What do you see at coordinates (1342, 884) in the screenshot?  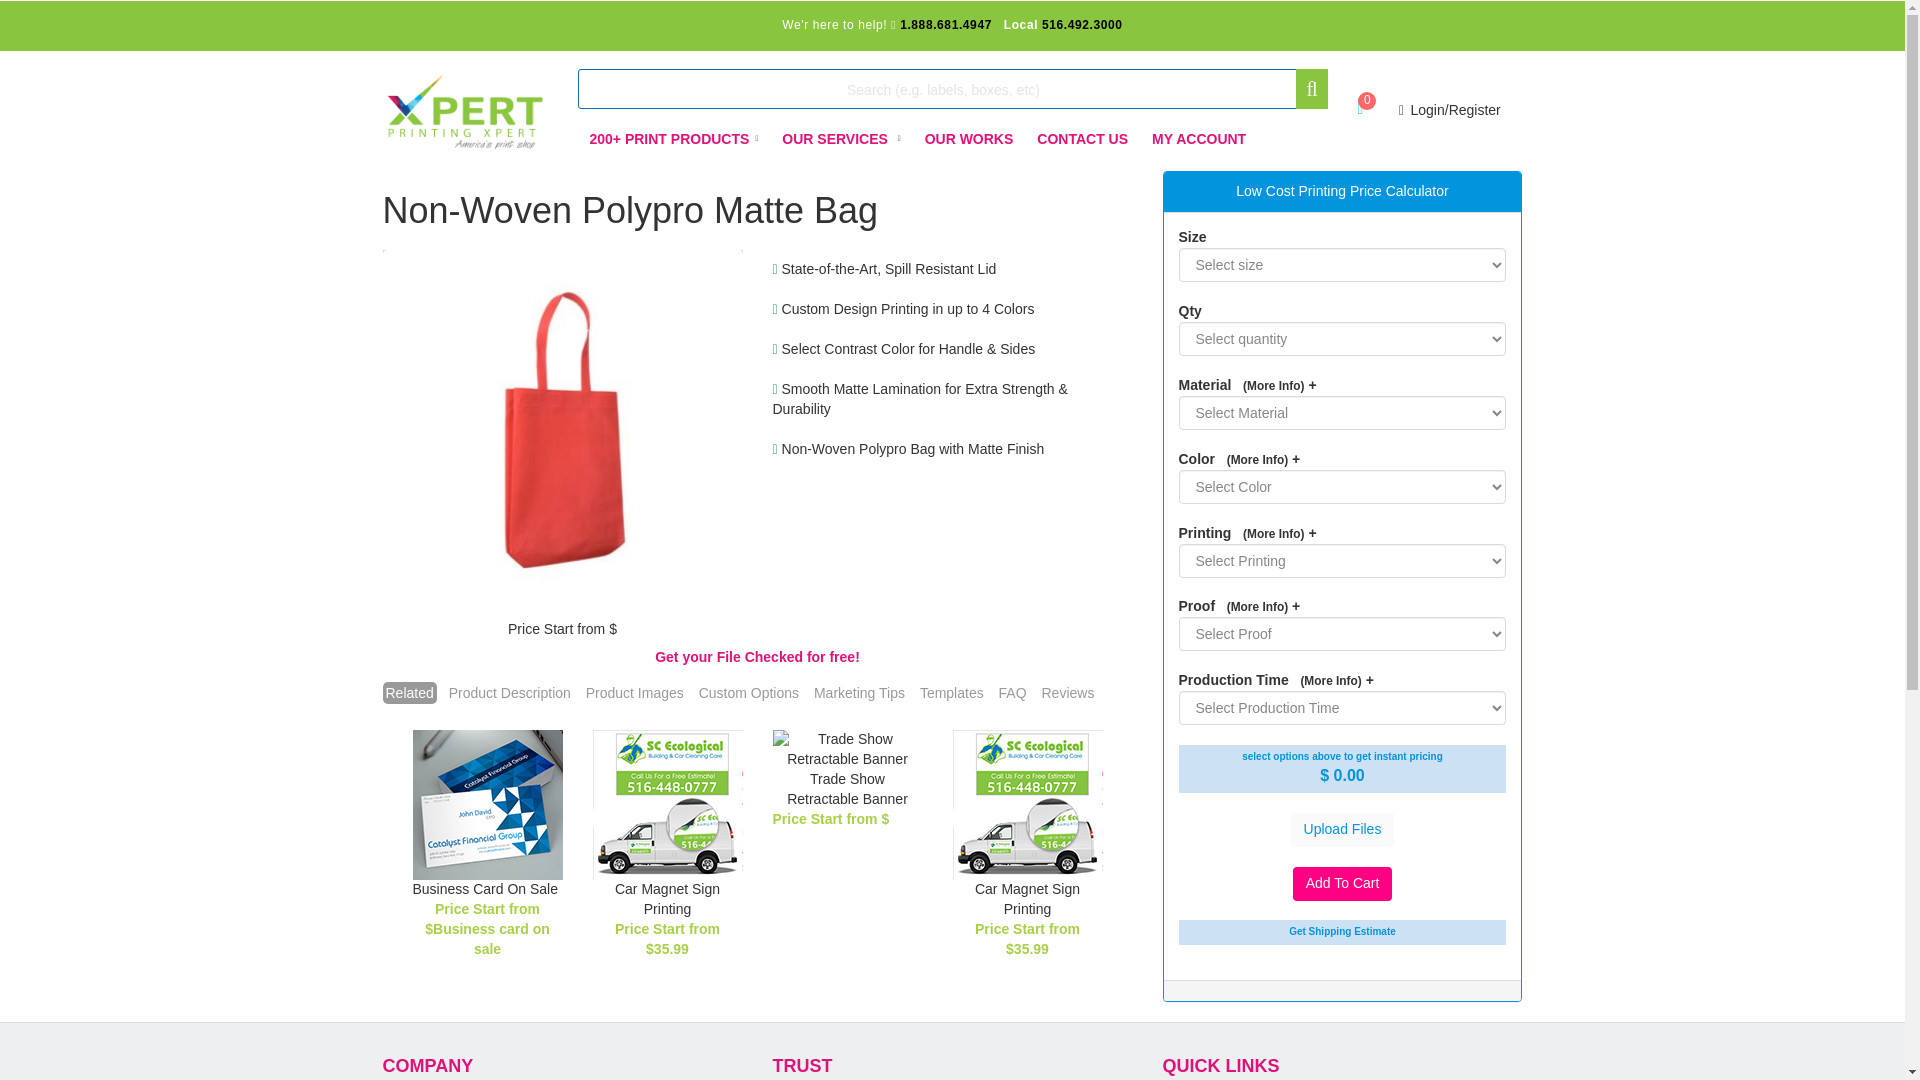 I see `Add To Cart` at bounding box center [1342, 884].